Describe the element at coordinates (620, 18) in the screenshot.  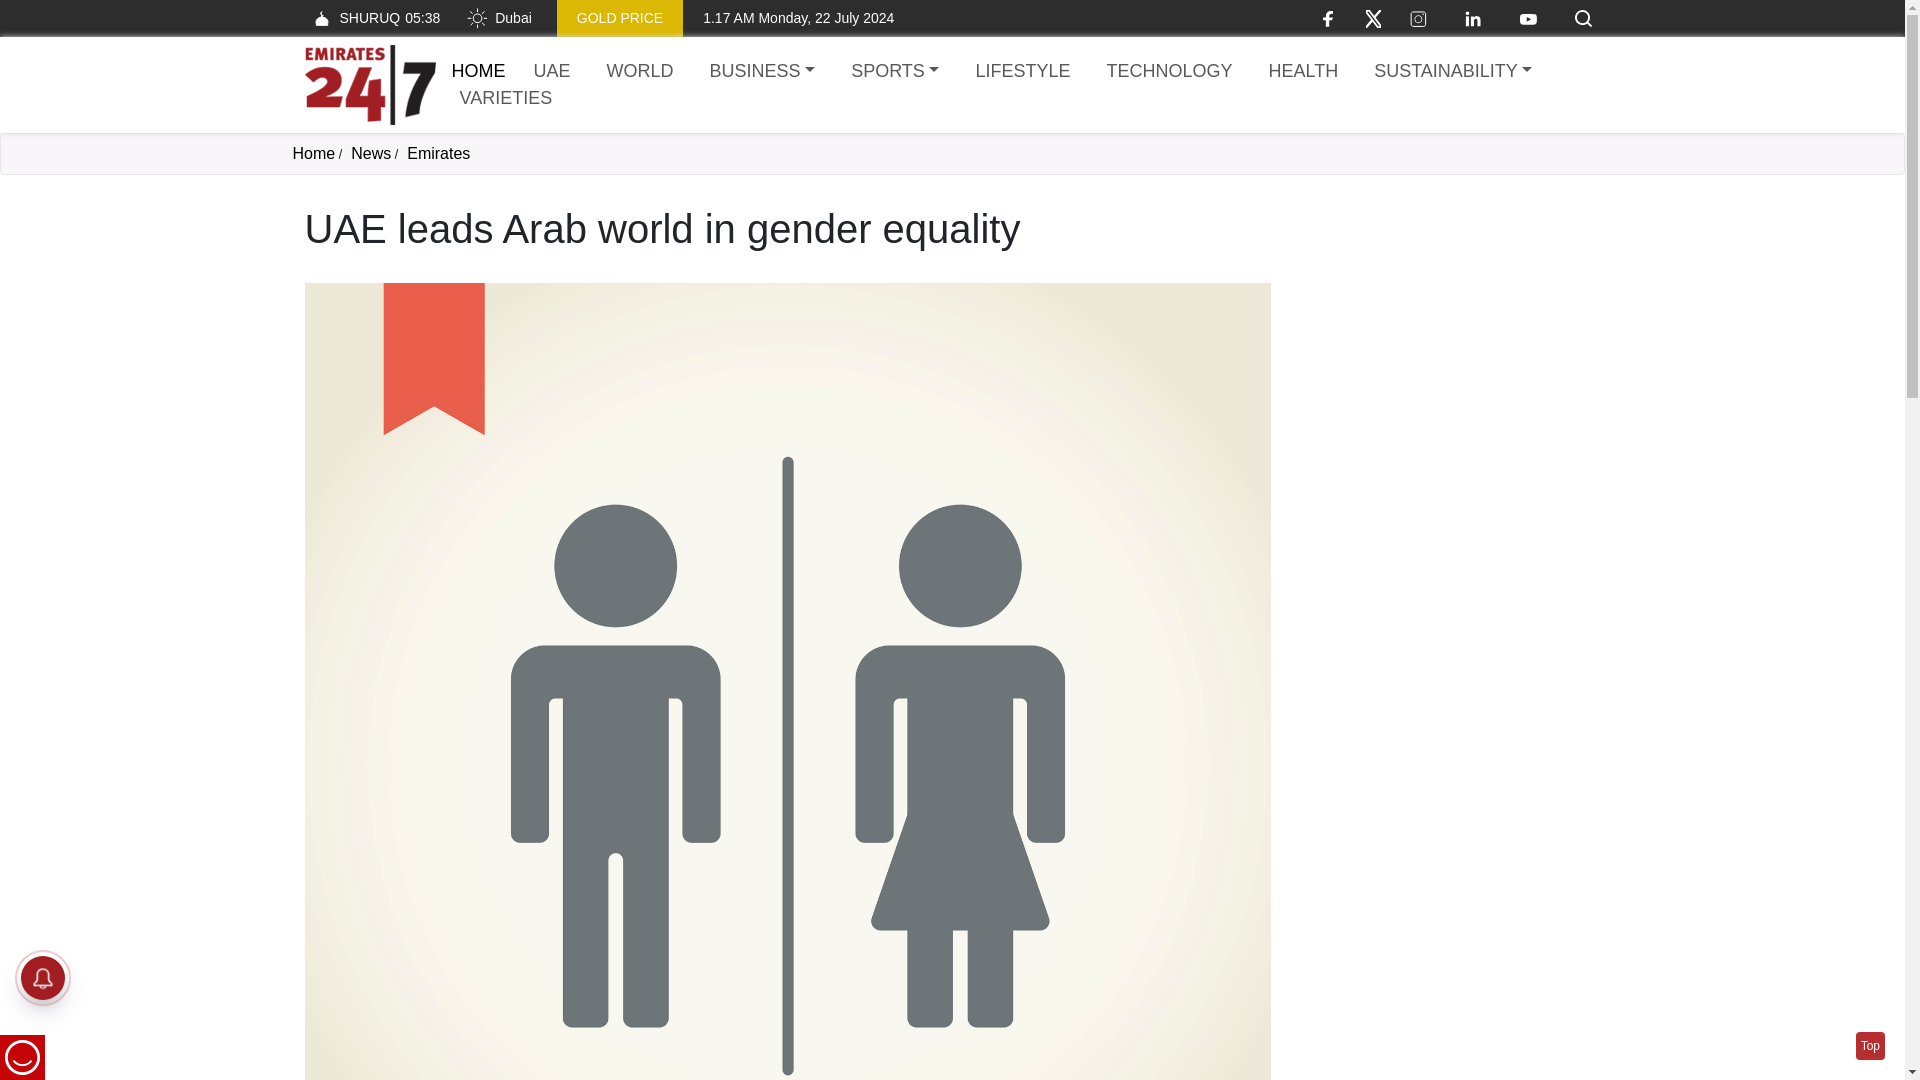
I see `Home` at that location.